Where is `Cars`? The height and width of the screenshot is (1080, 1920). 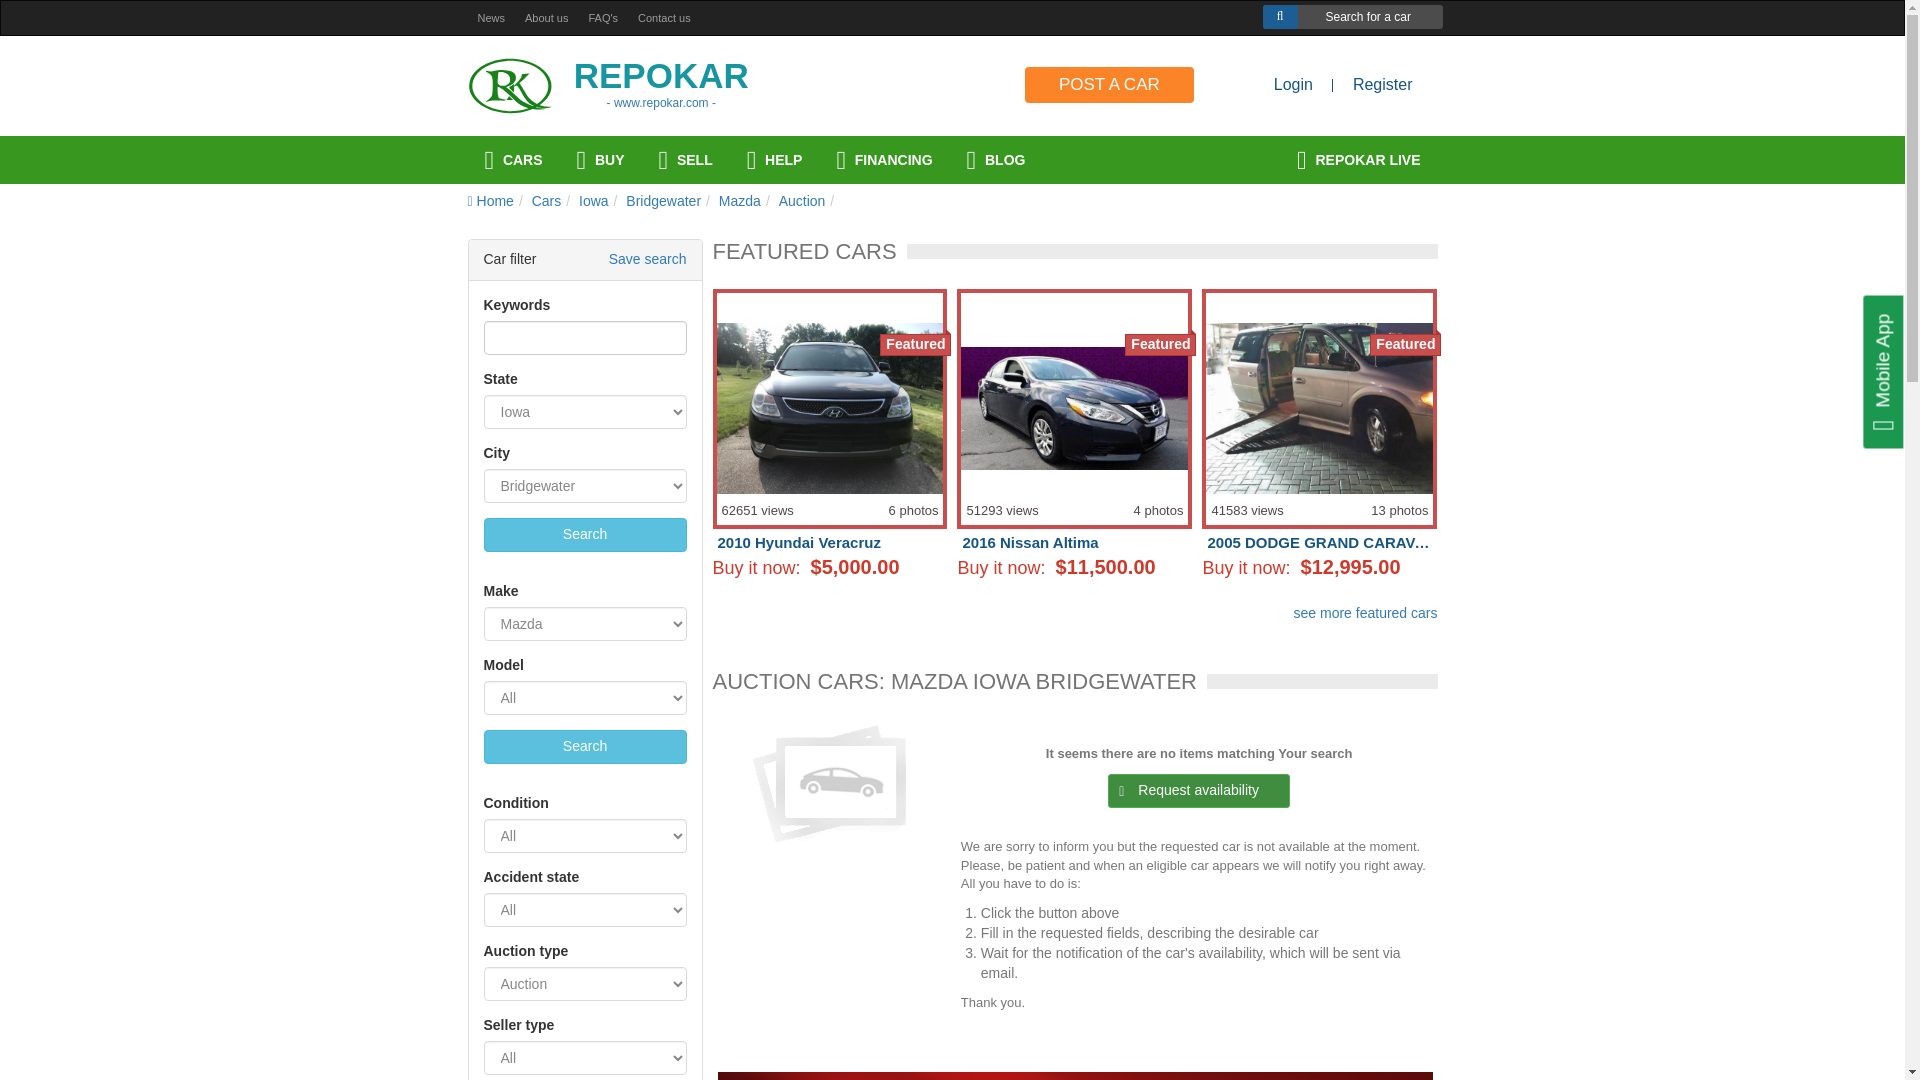 Cars is located at coordinates (546, 200).